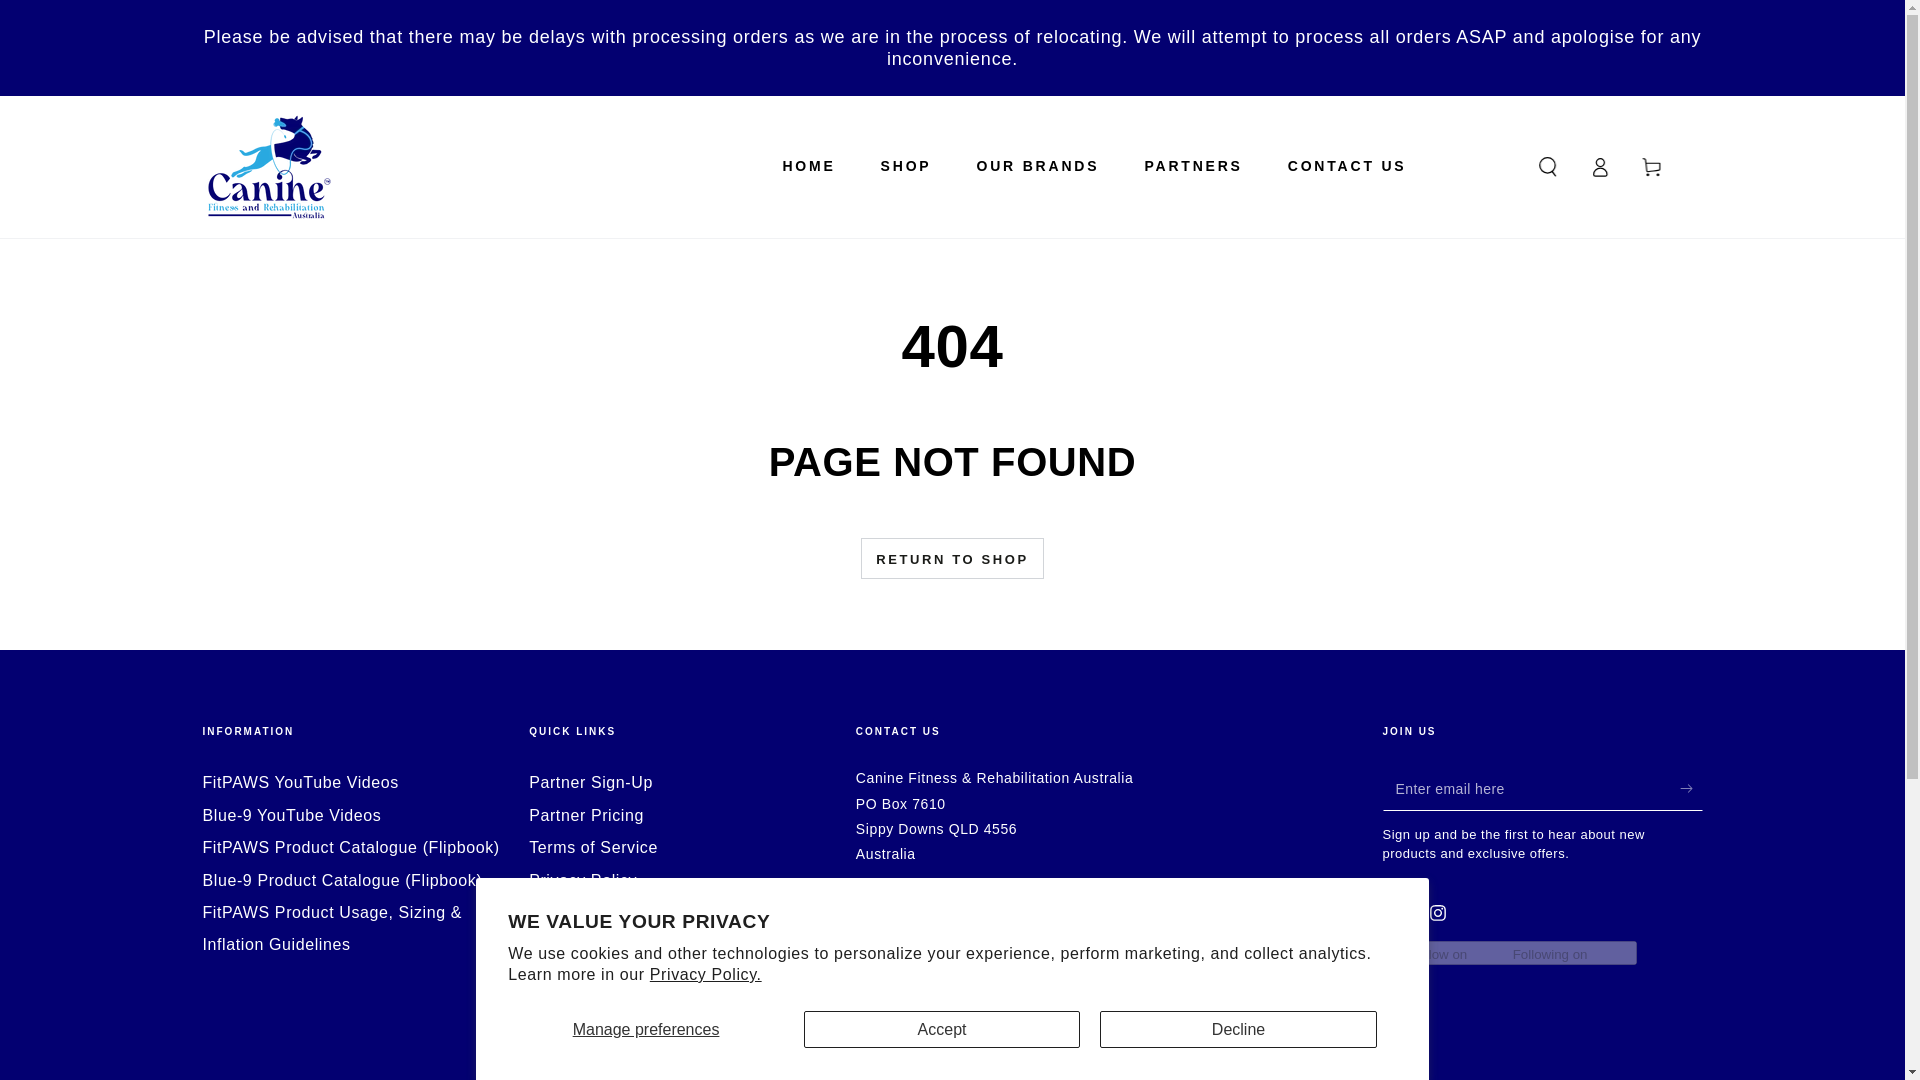 Image resolution: width=1920 pixels, height=1080 pixels. Describe the element at coordinates (942, 1028) in the screenshot. I see `Accept` at that location.